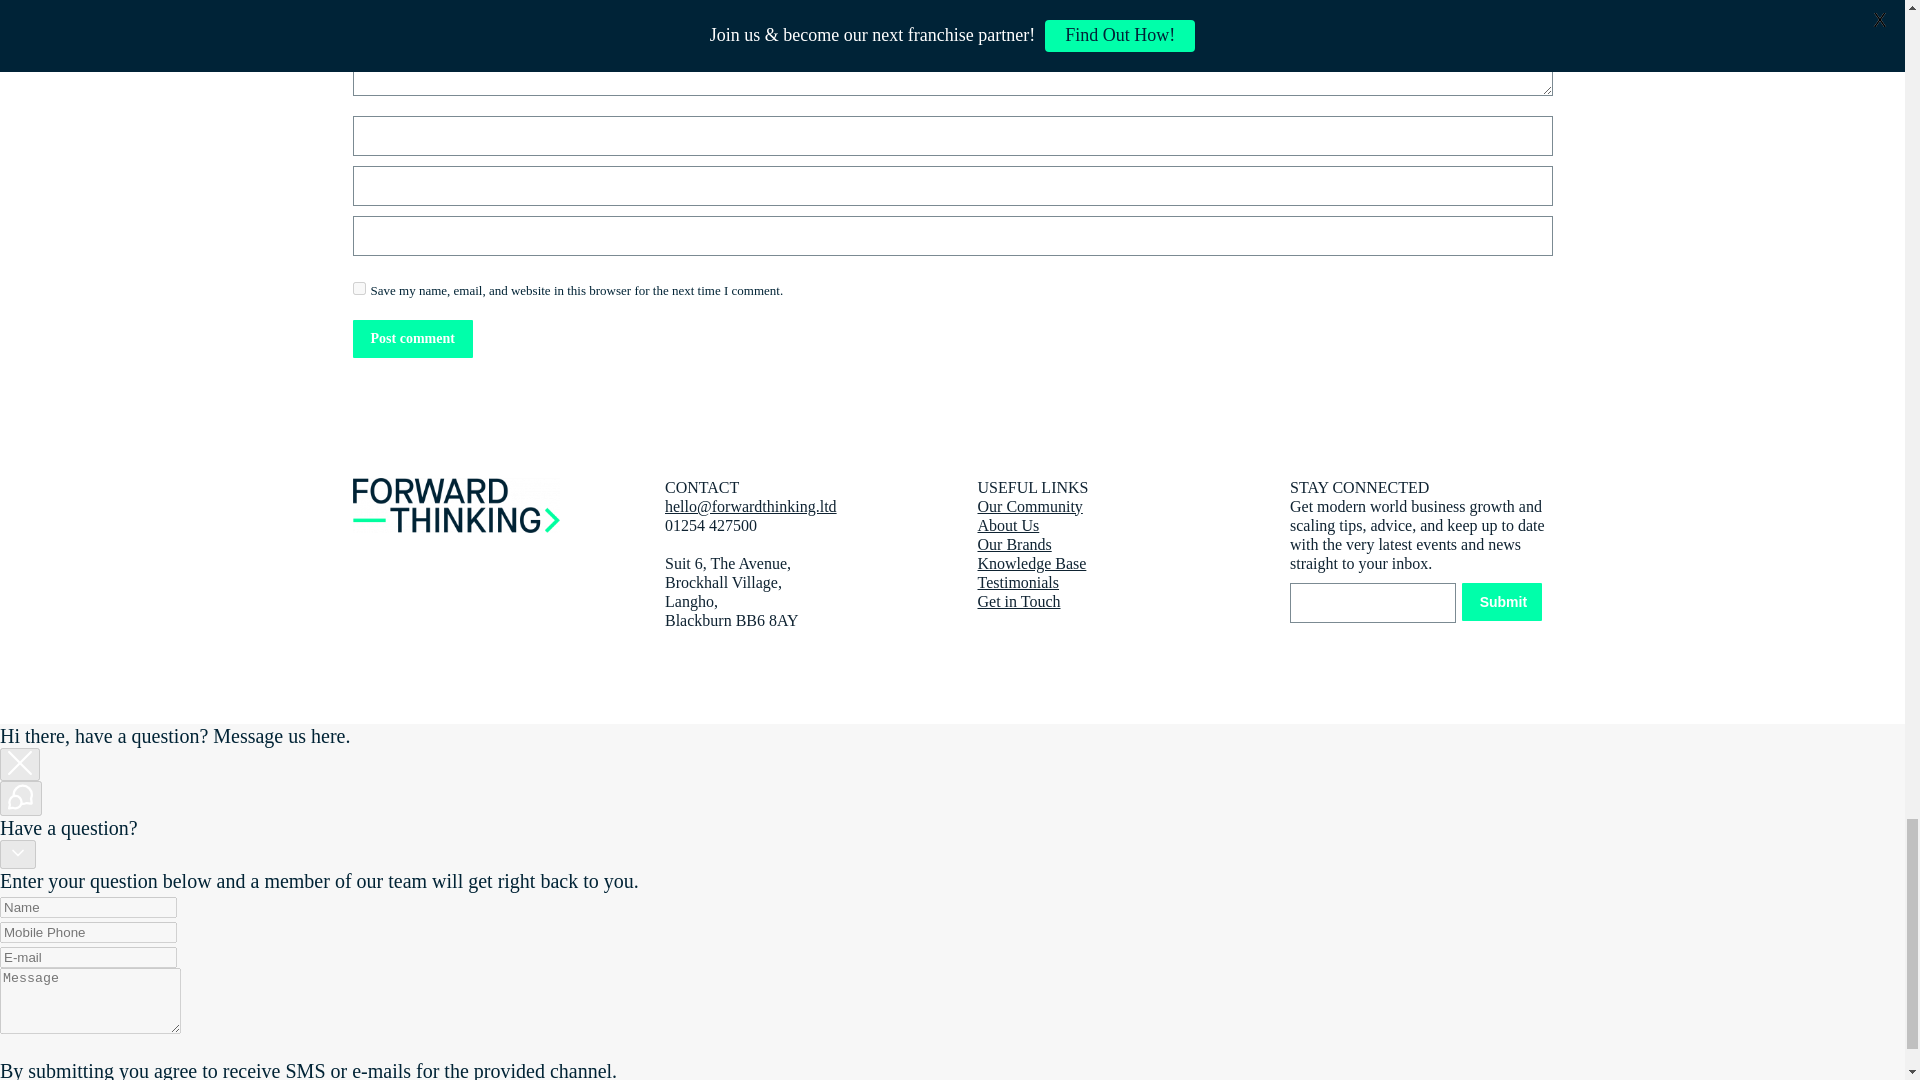  What do you see at coordinates (1014, 544) in the screenshot?
I see `Our Brands` at bounding box center [1014, 544].